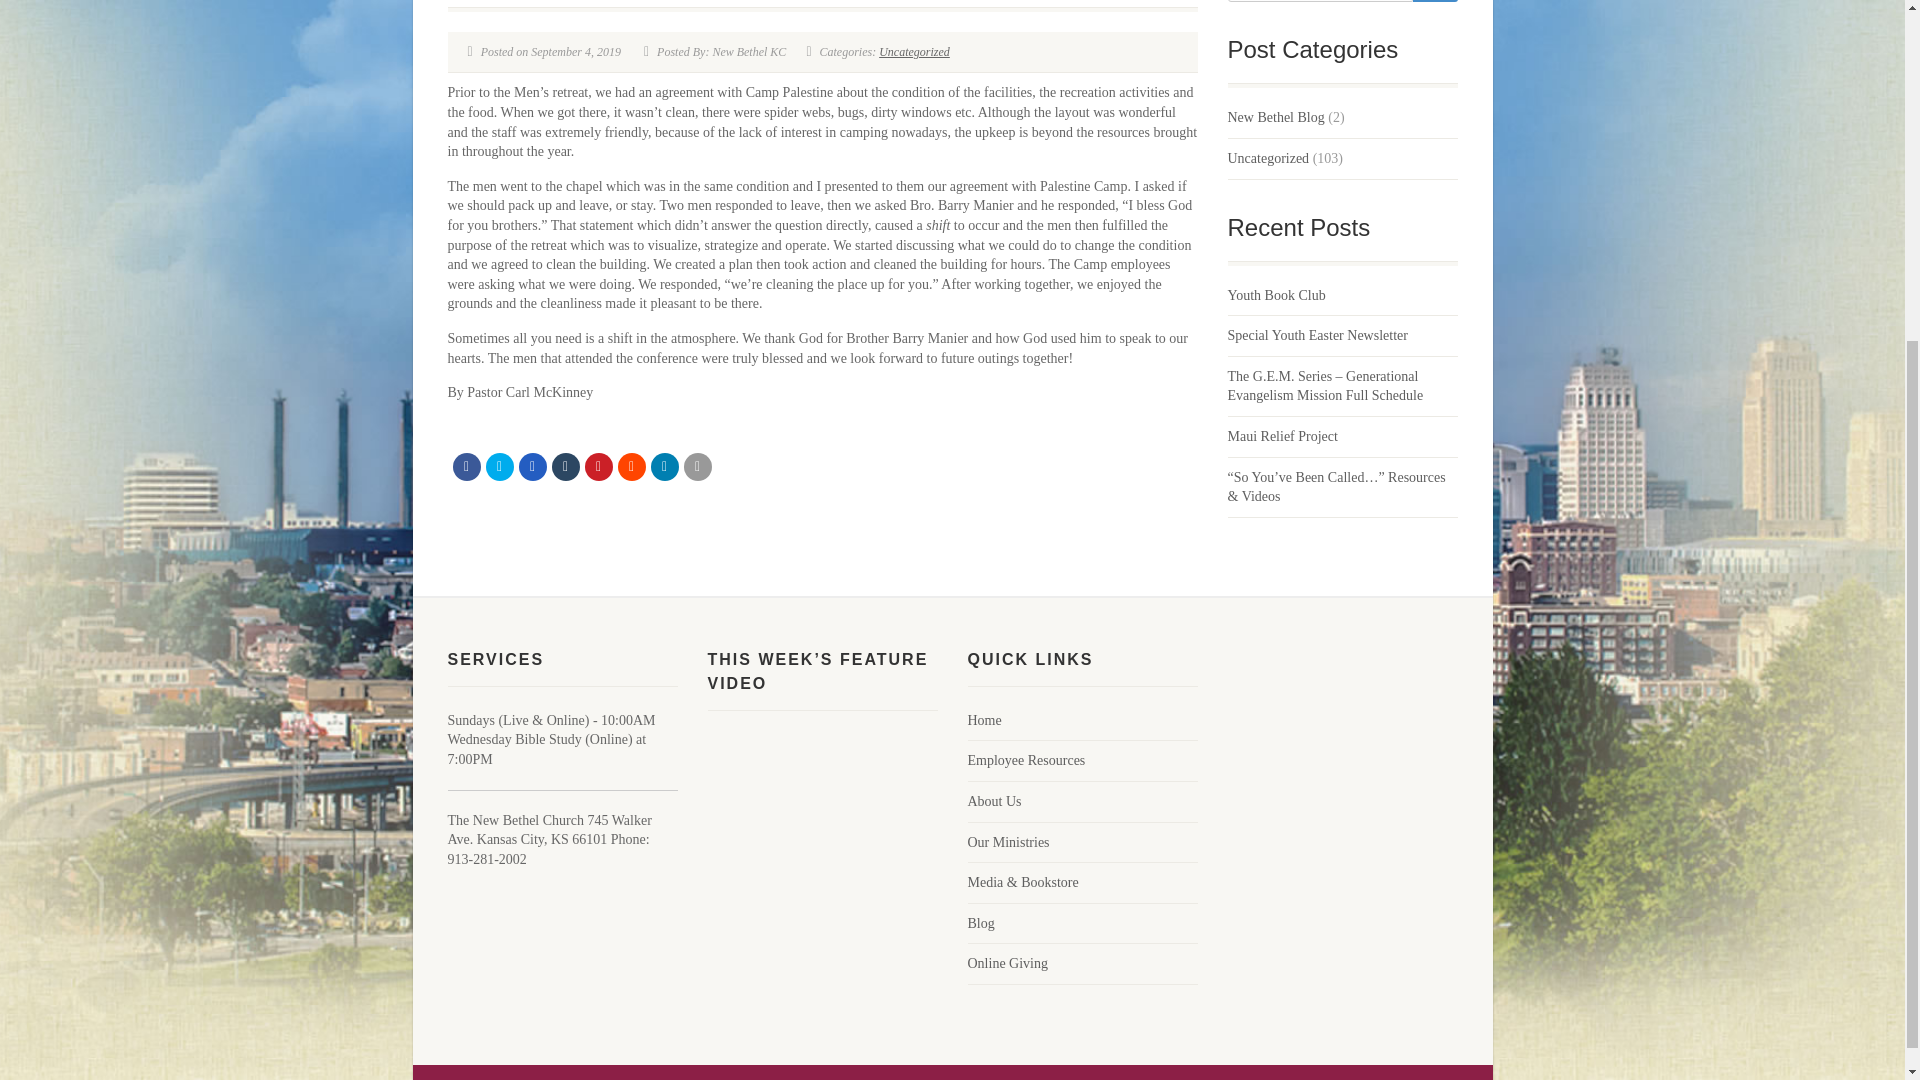  What do you see at coordinates (500, 466) in the screenshot?
I see `Tweet` at bounding box center [500, 466].